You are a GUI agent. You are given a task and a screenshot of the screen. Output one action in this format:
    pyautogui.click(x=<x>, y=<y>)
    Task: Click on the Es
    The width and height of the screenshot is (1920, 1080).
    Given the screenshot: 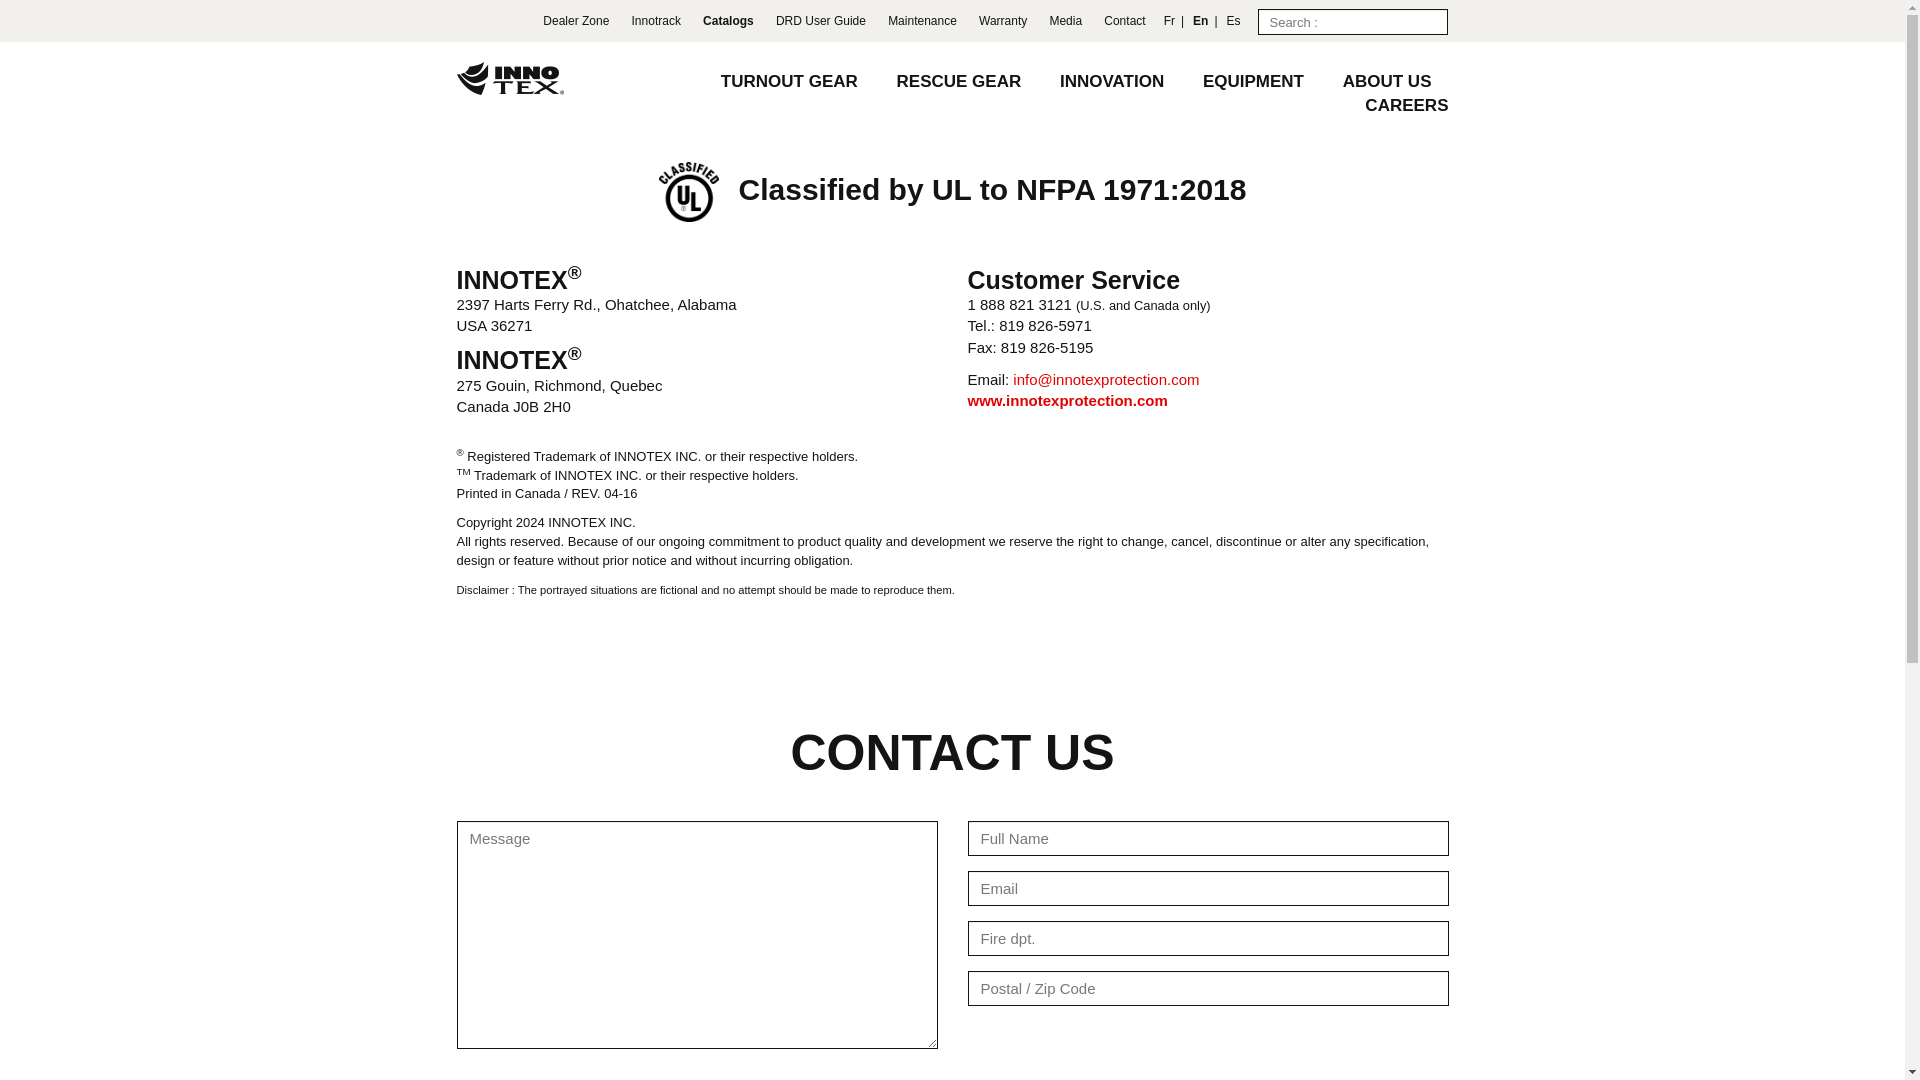 What is the action you would take?
    pyautogui.click(x=1233, y=21)
    